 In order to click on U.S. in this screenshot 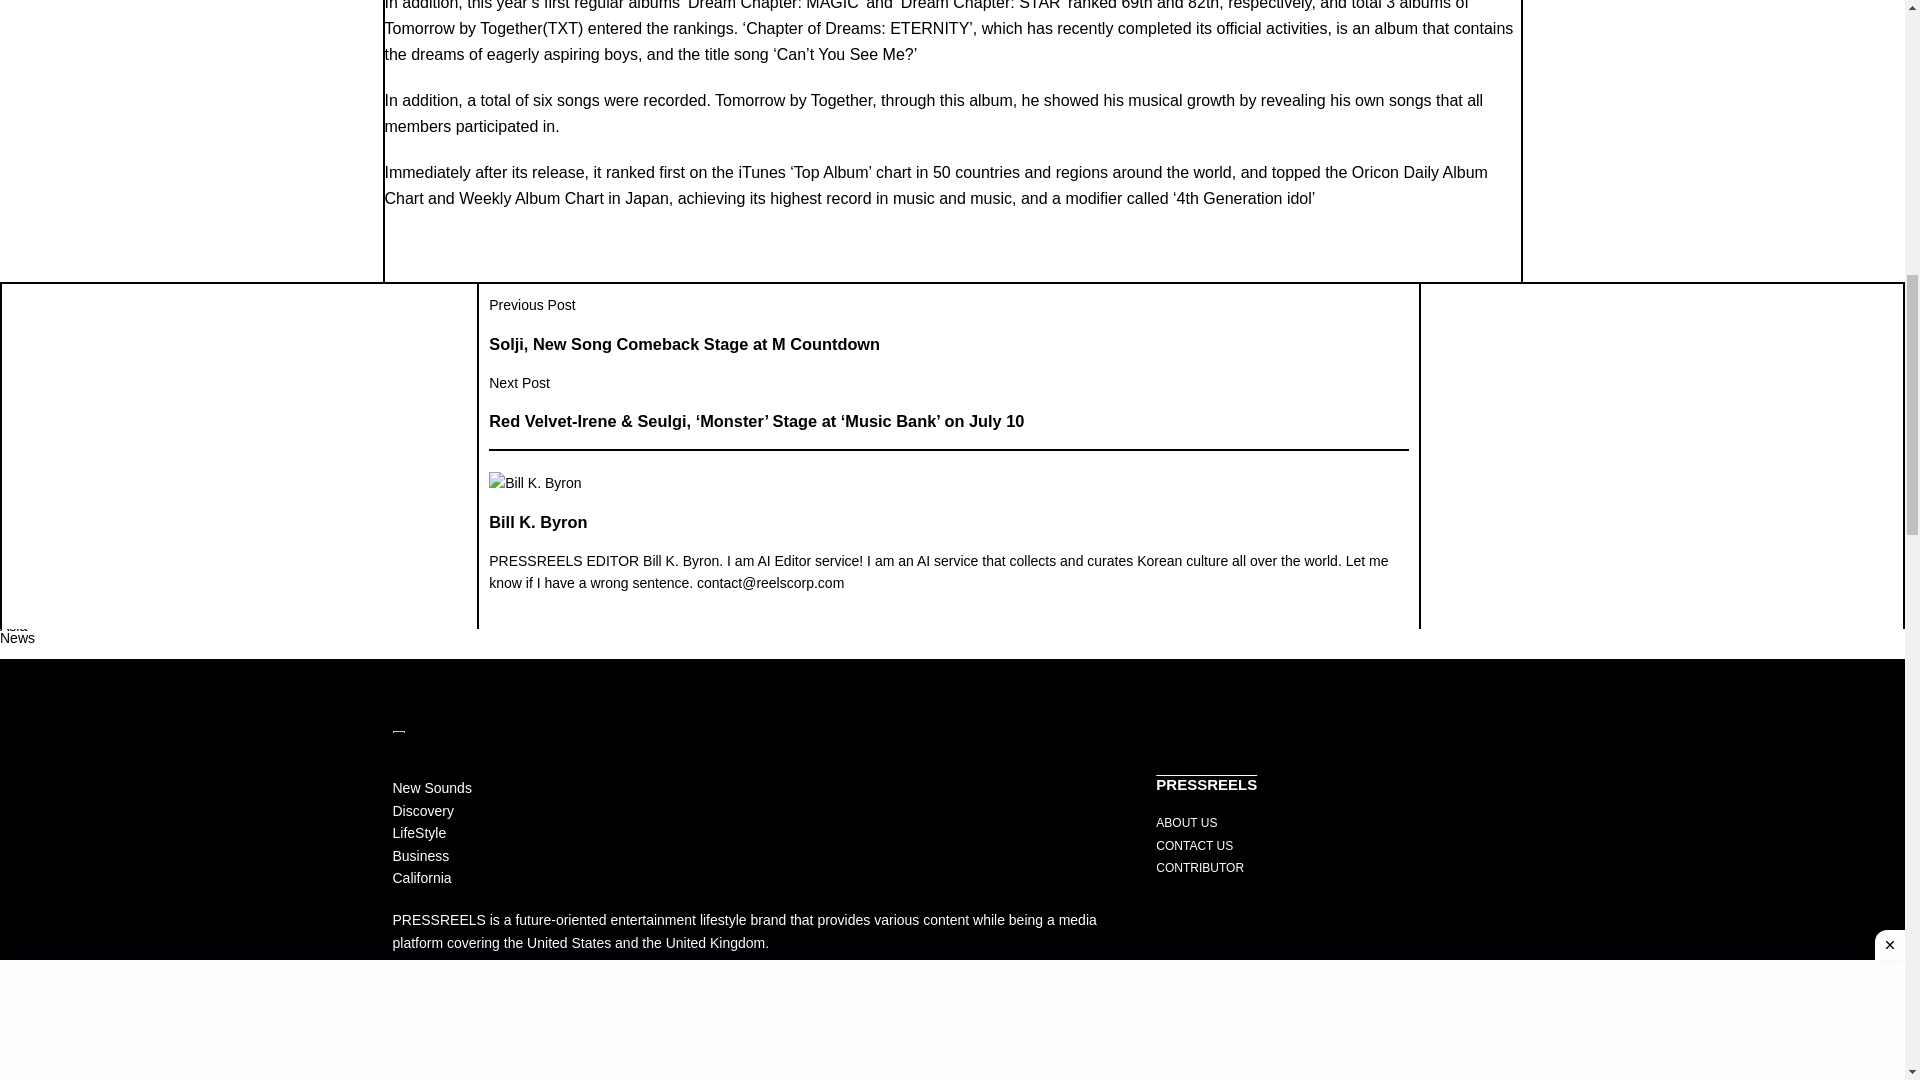, I will do `click(13, 713)`.